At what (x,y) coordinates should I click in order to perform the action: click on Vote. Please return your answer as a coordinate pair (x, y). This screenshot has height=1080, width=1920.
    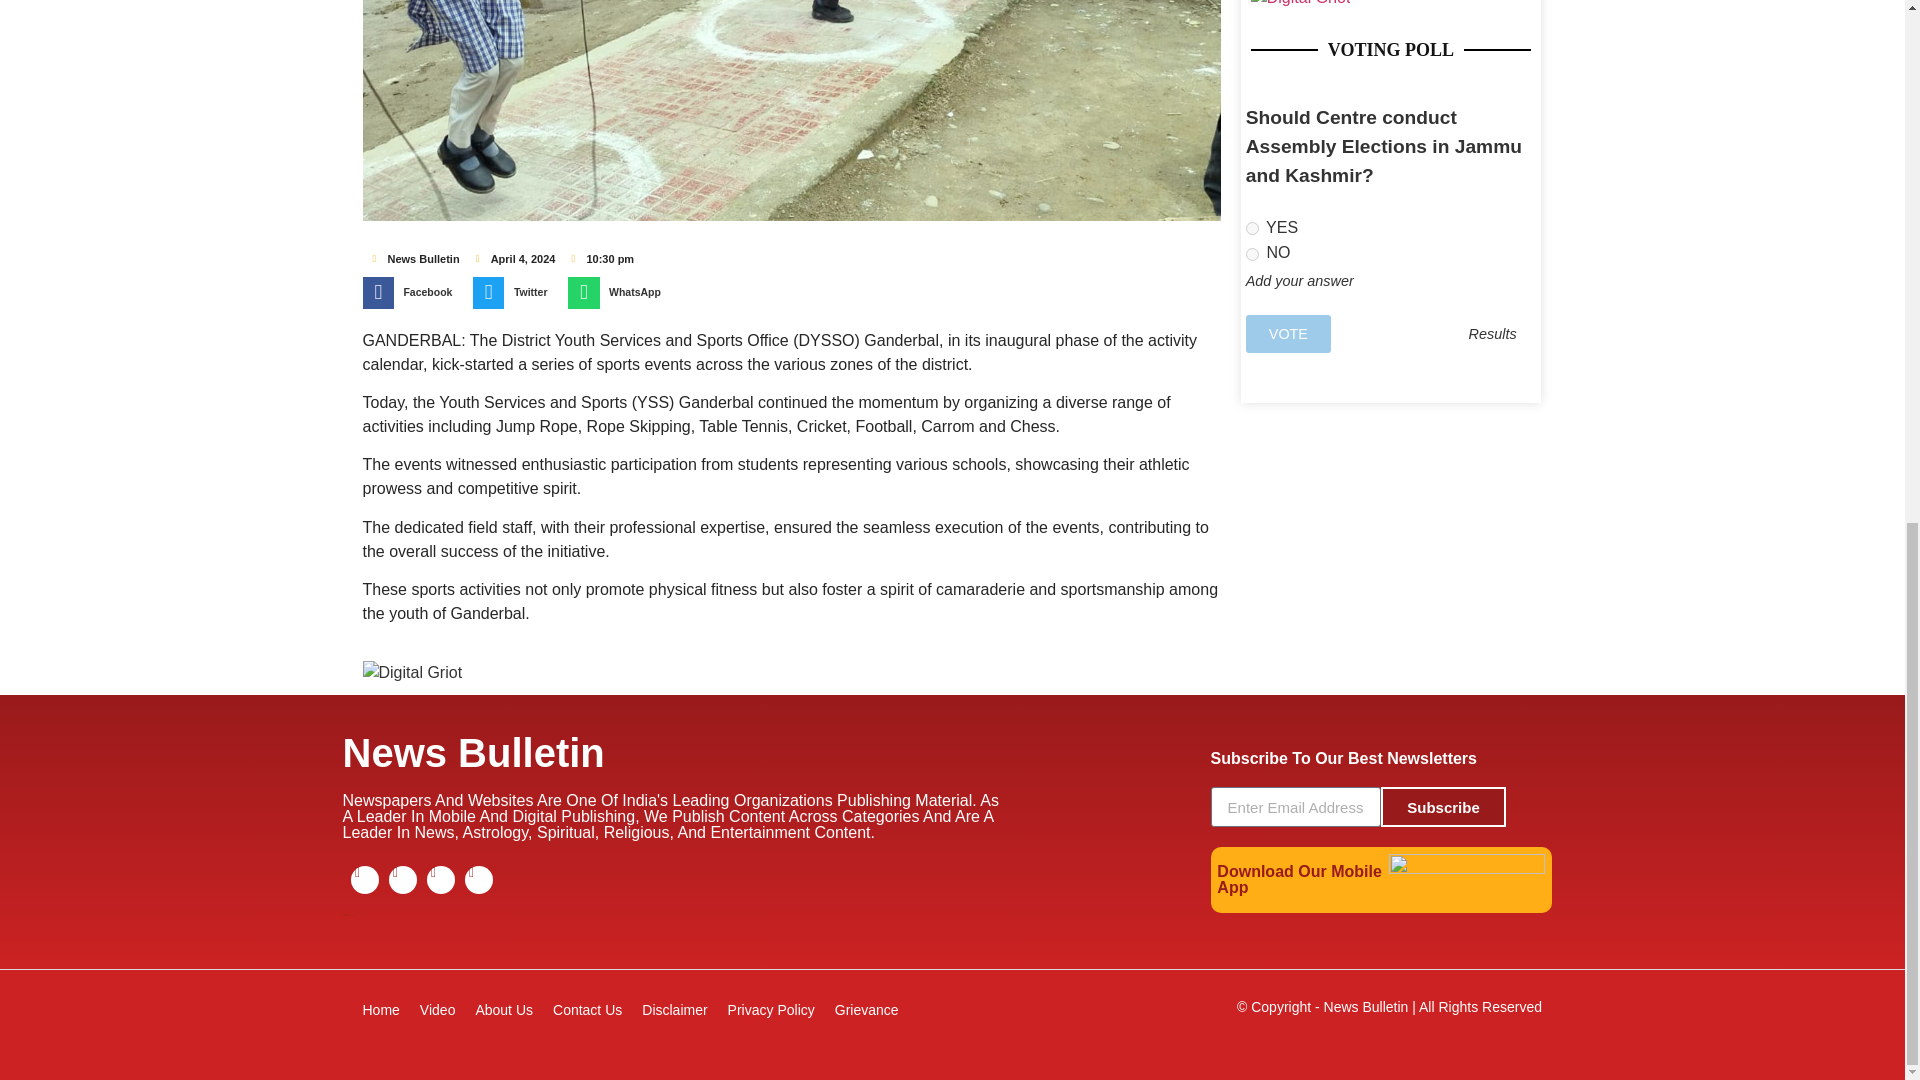
    Looking at the image, I should click on (1288, 334).